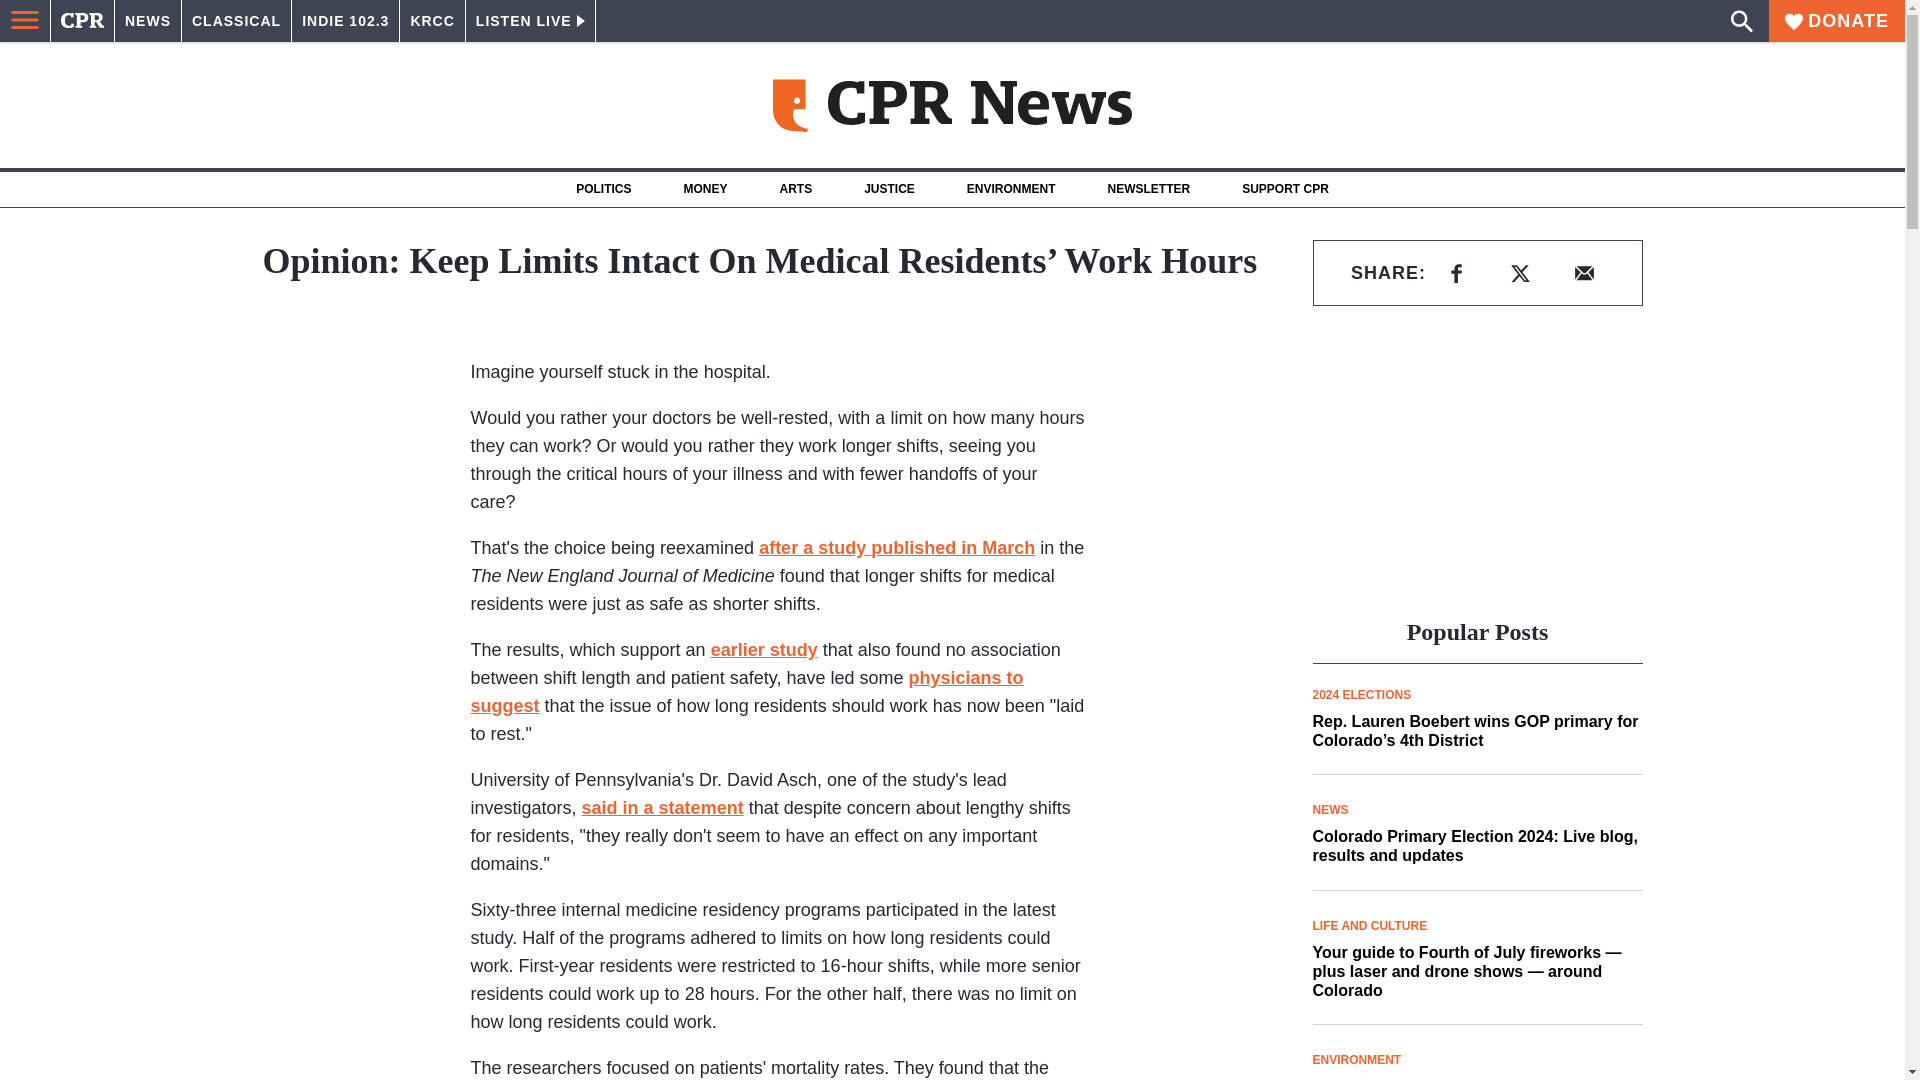 Image resolution: width=1920 pixels, height=1080 pixels. Describe the element at coordinates (530, 21) in the screenshot. I see `LISTEN LIVE` at that location.